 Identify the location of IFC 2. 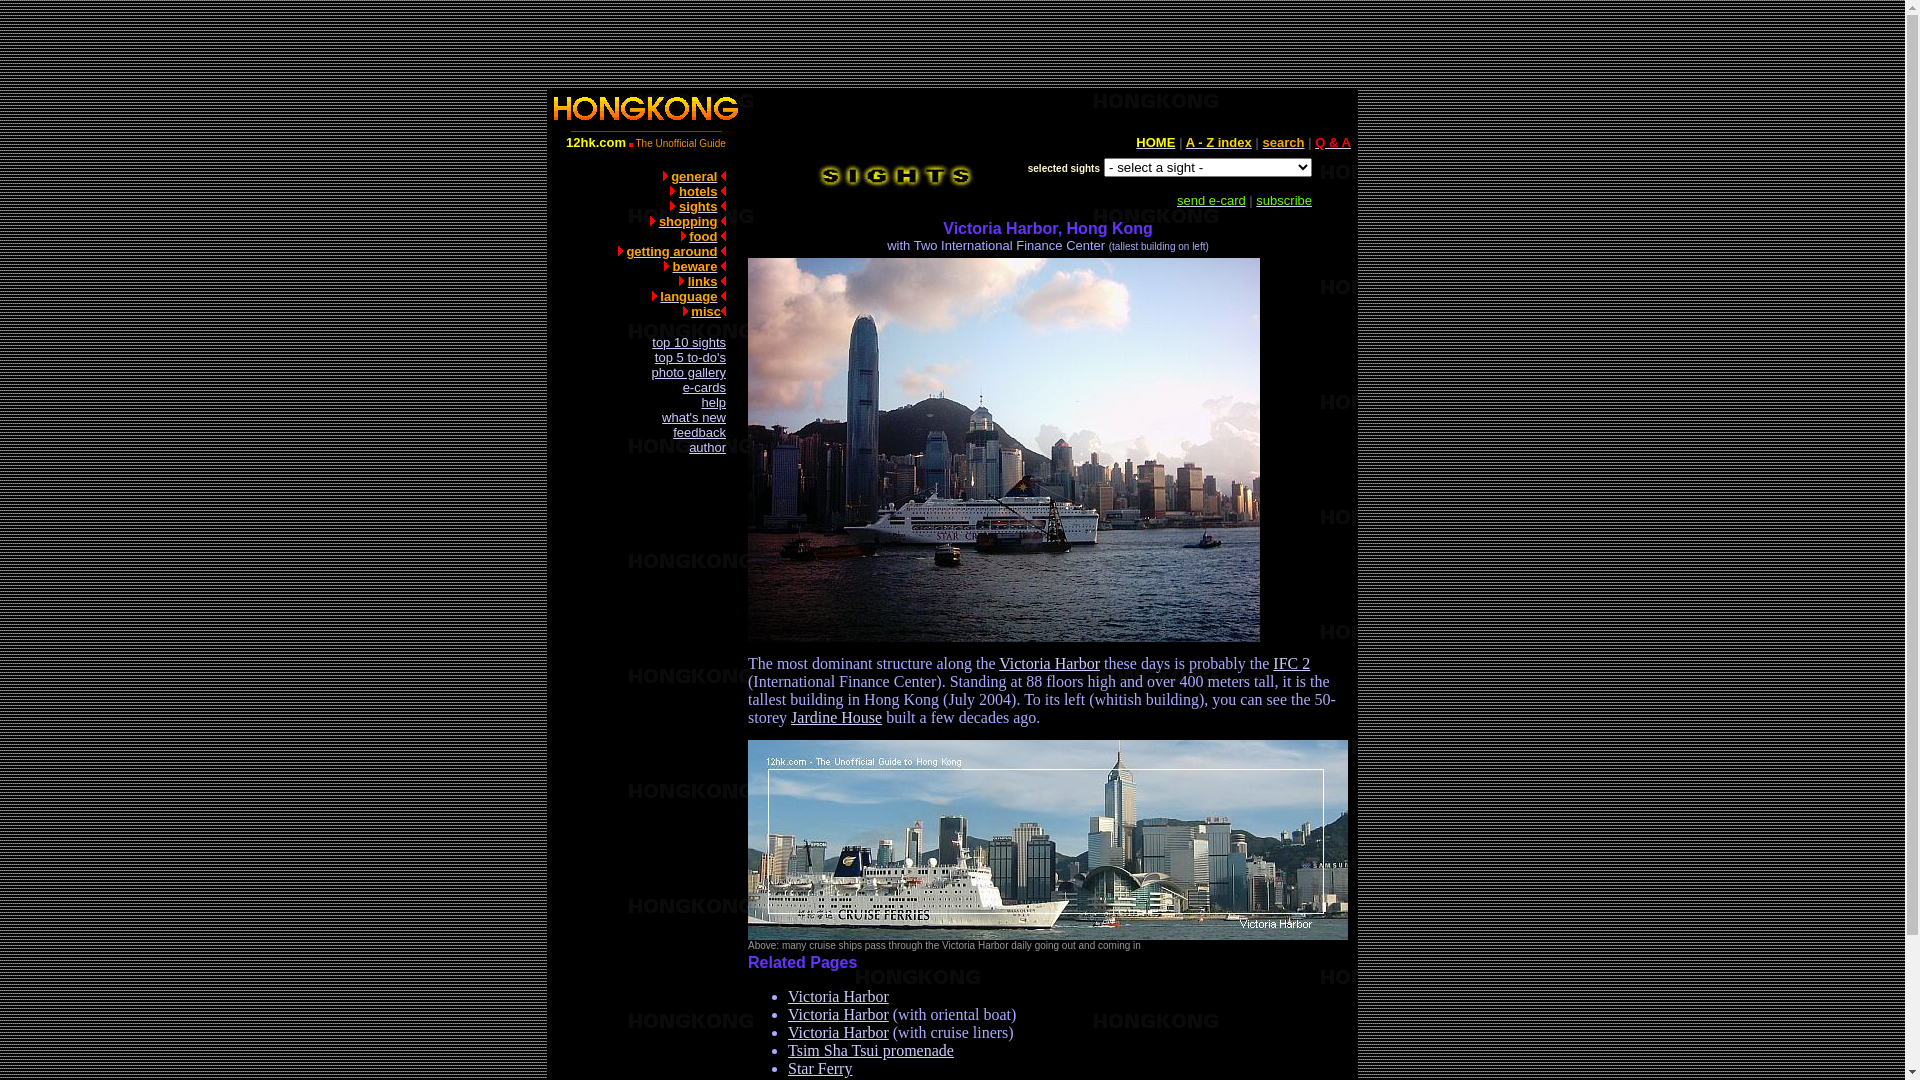
(1292, 664).